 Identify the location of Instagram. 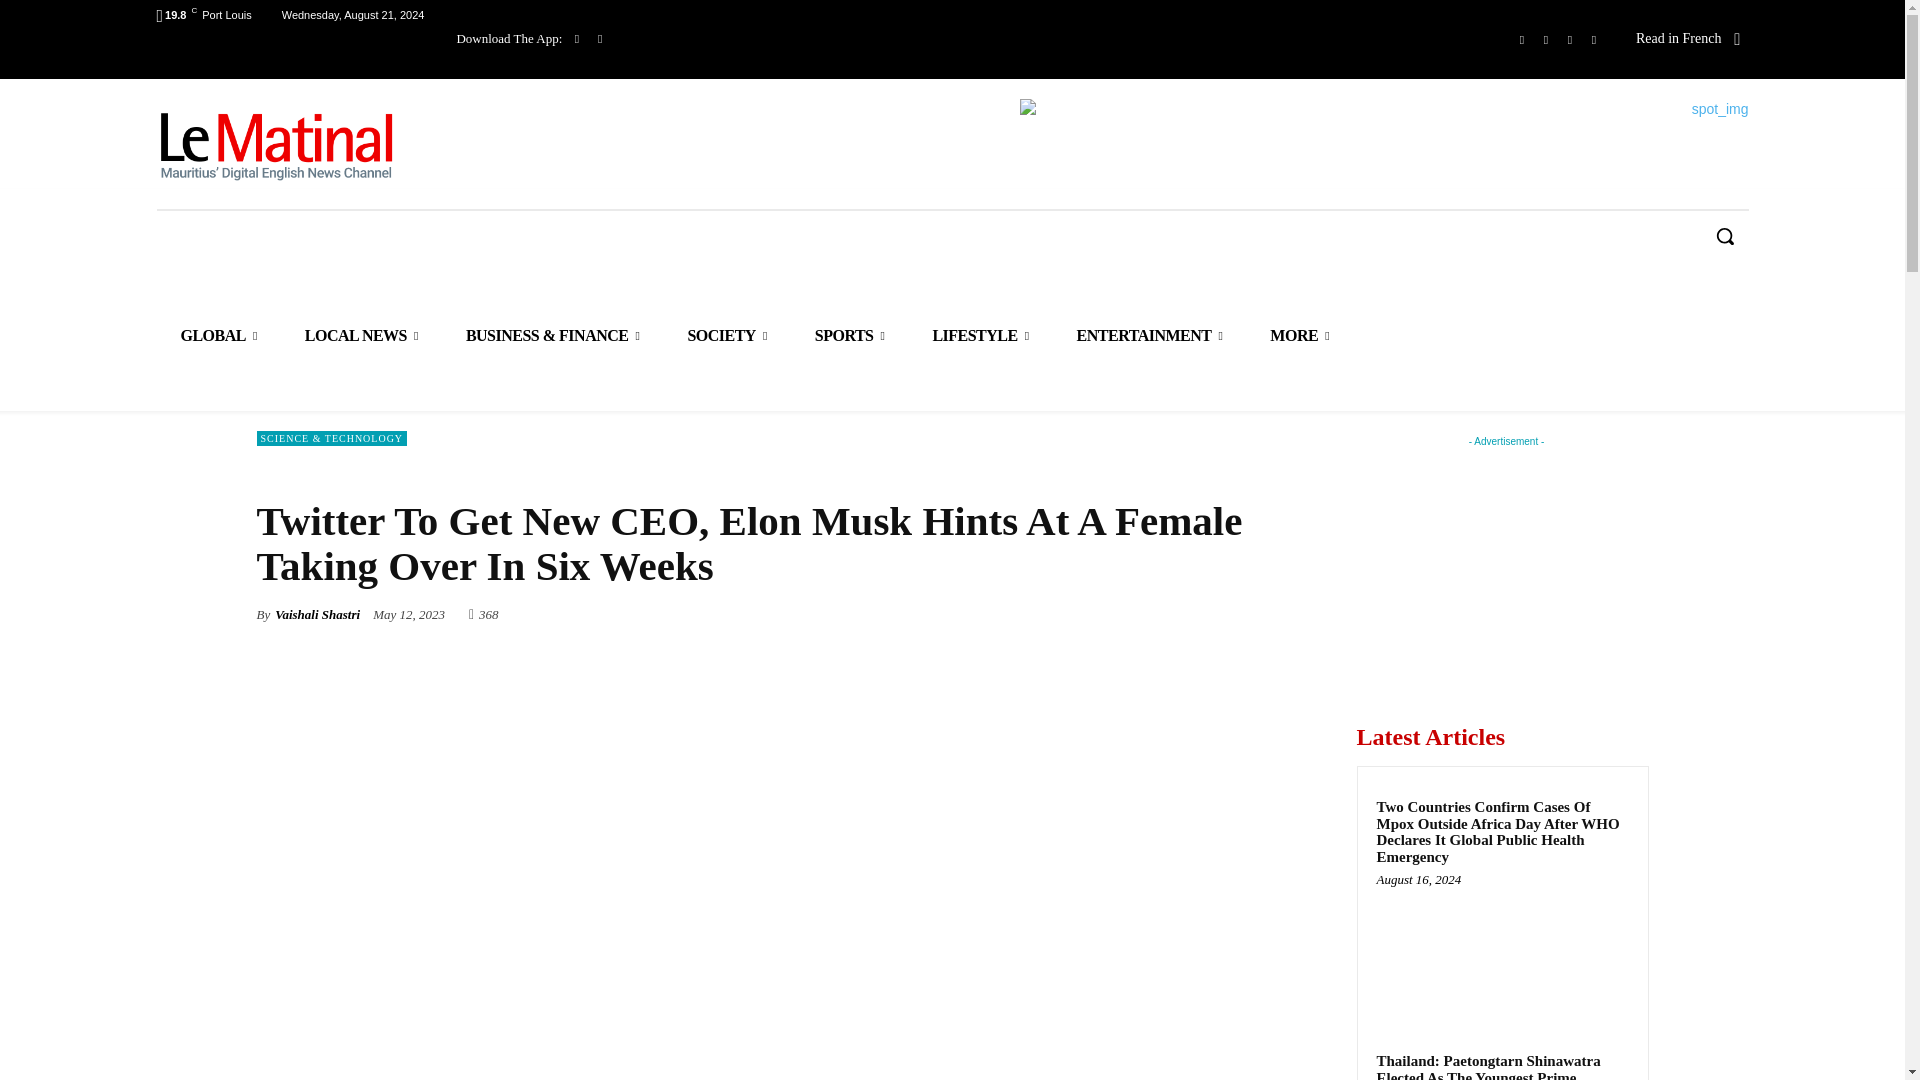
(1546, 40).